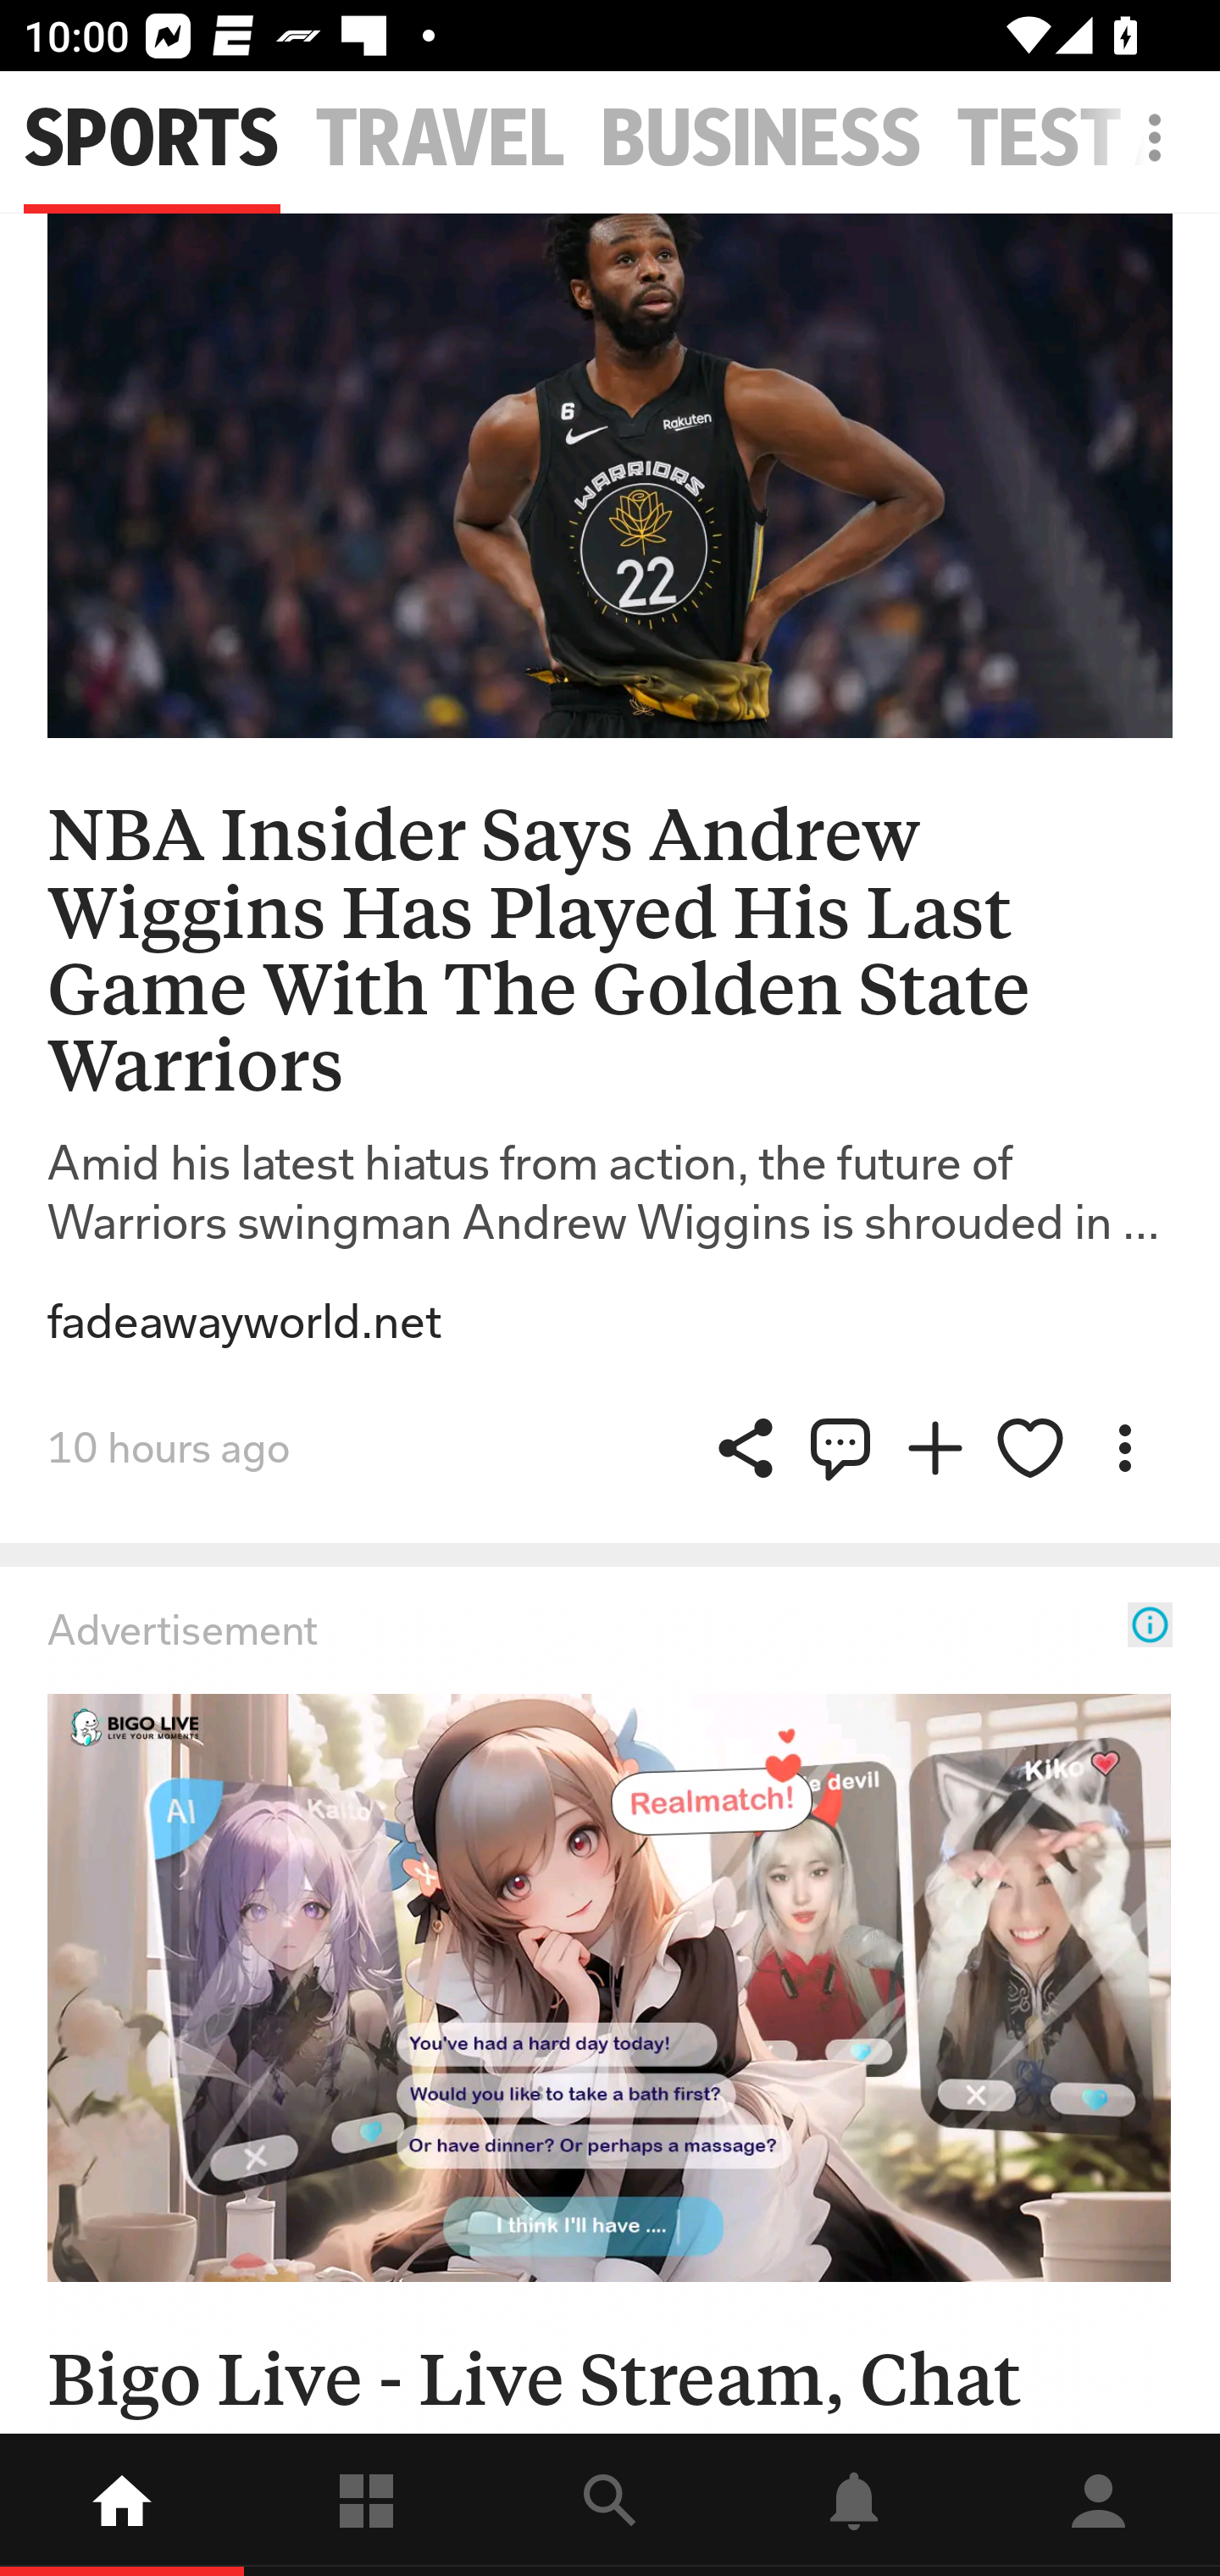 The image size is (1220, 2576). What do you see at coordinates (366, 2505) in the screenshot?
I see `Following` at bounding box center [366, 2505].